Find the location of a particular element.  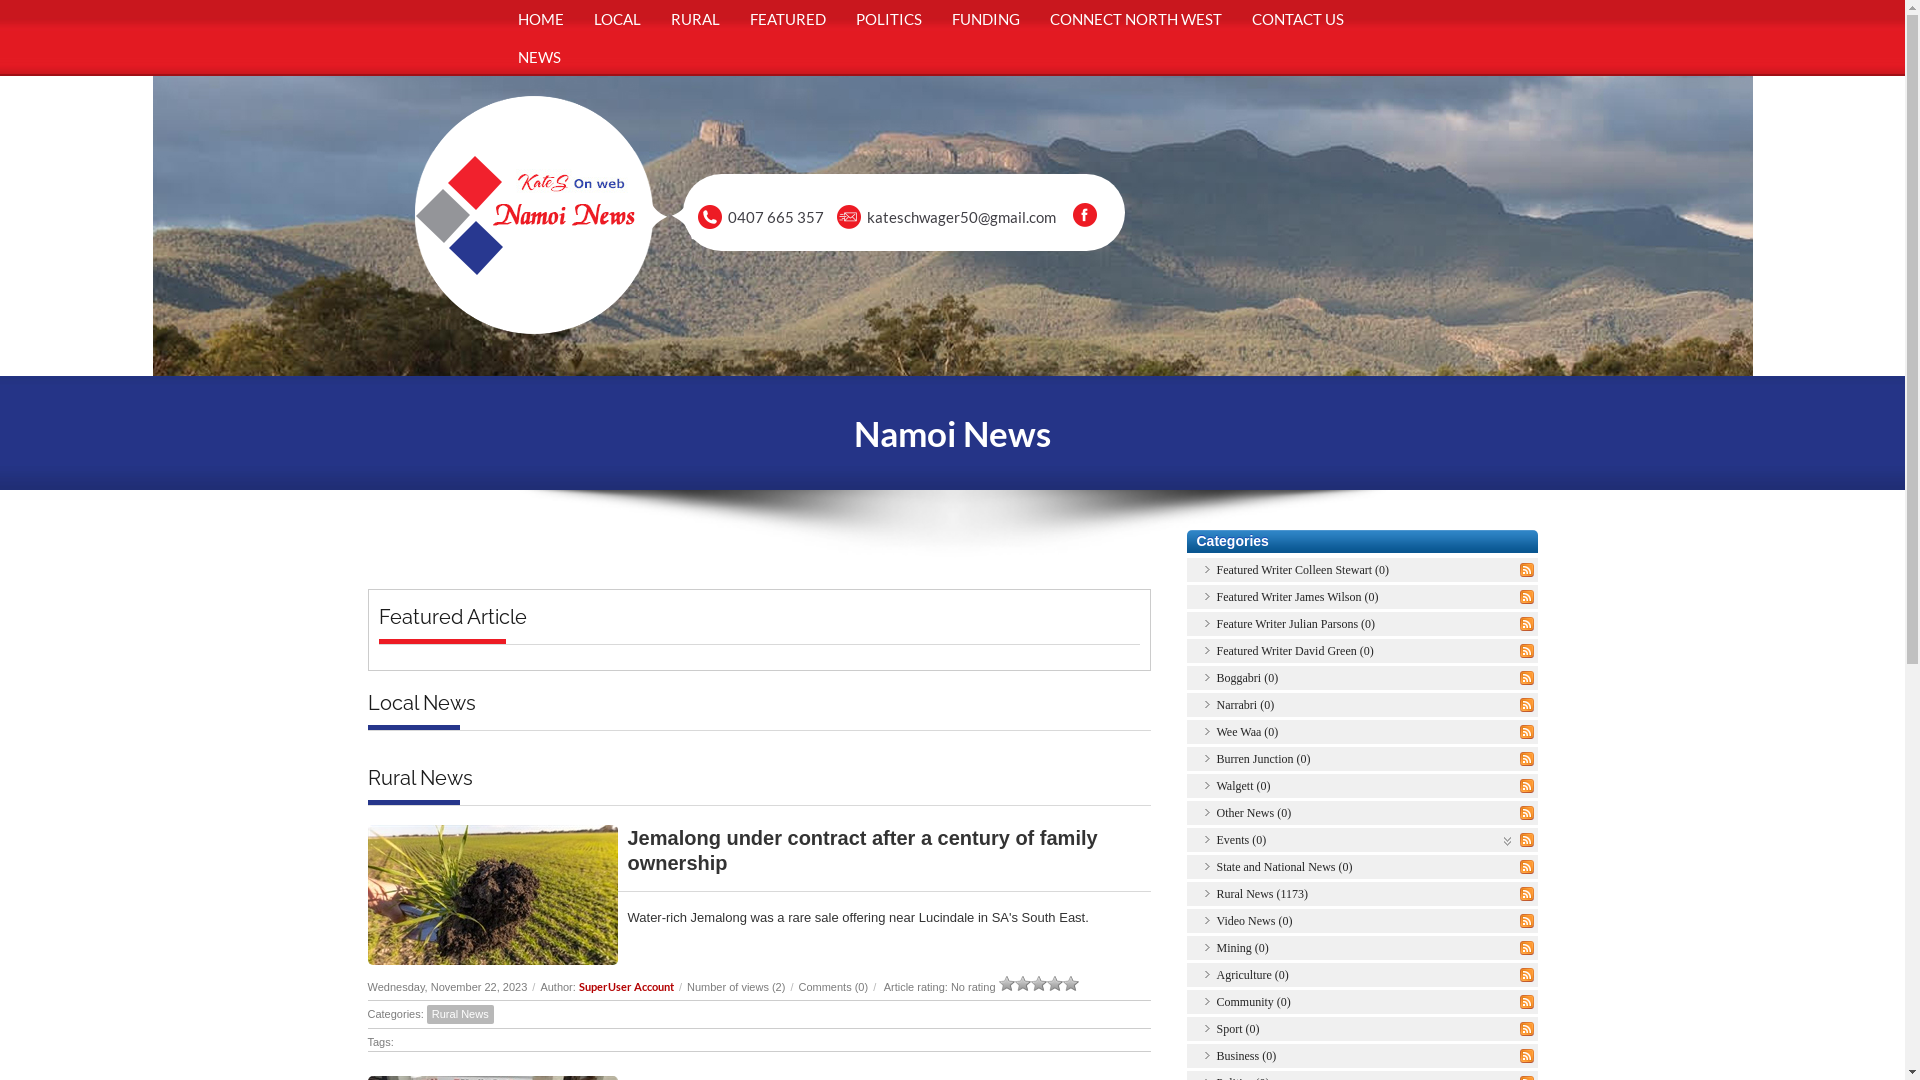

Burren Junction (0) is located at coordinates (1263, 759).